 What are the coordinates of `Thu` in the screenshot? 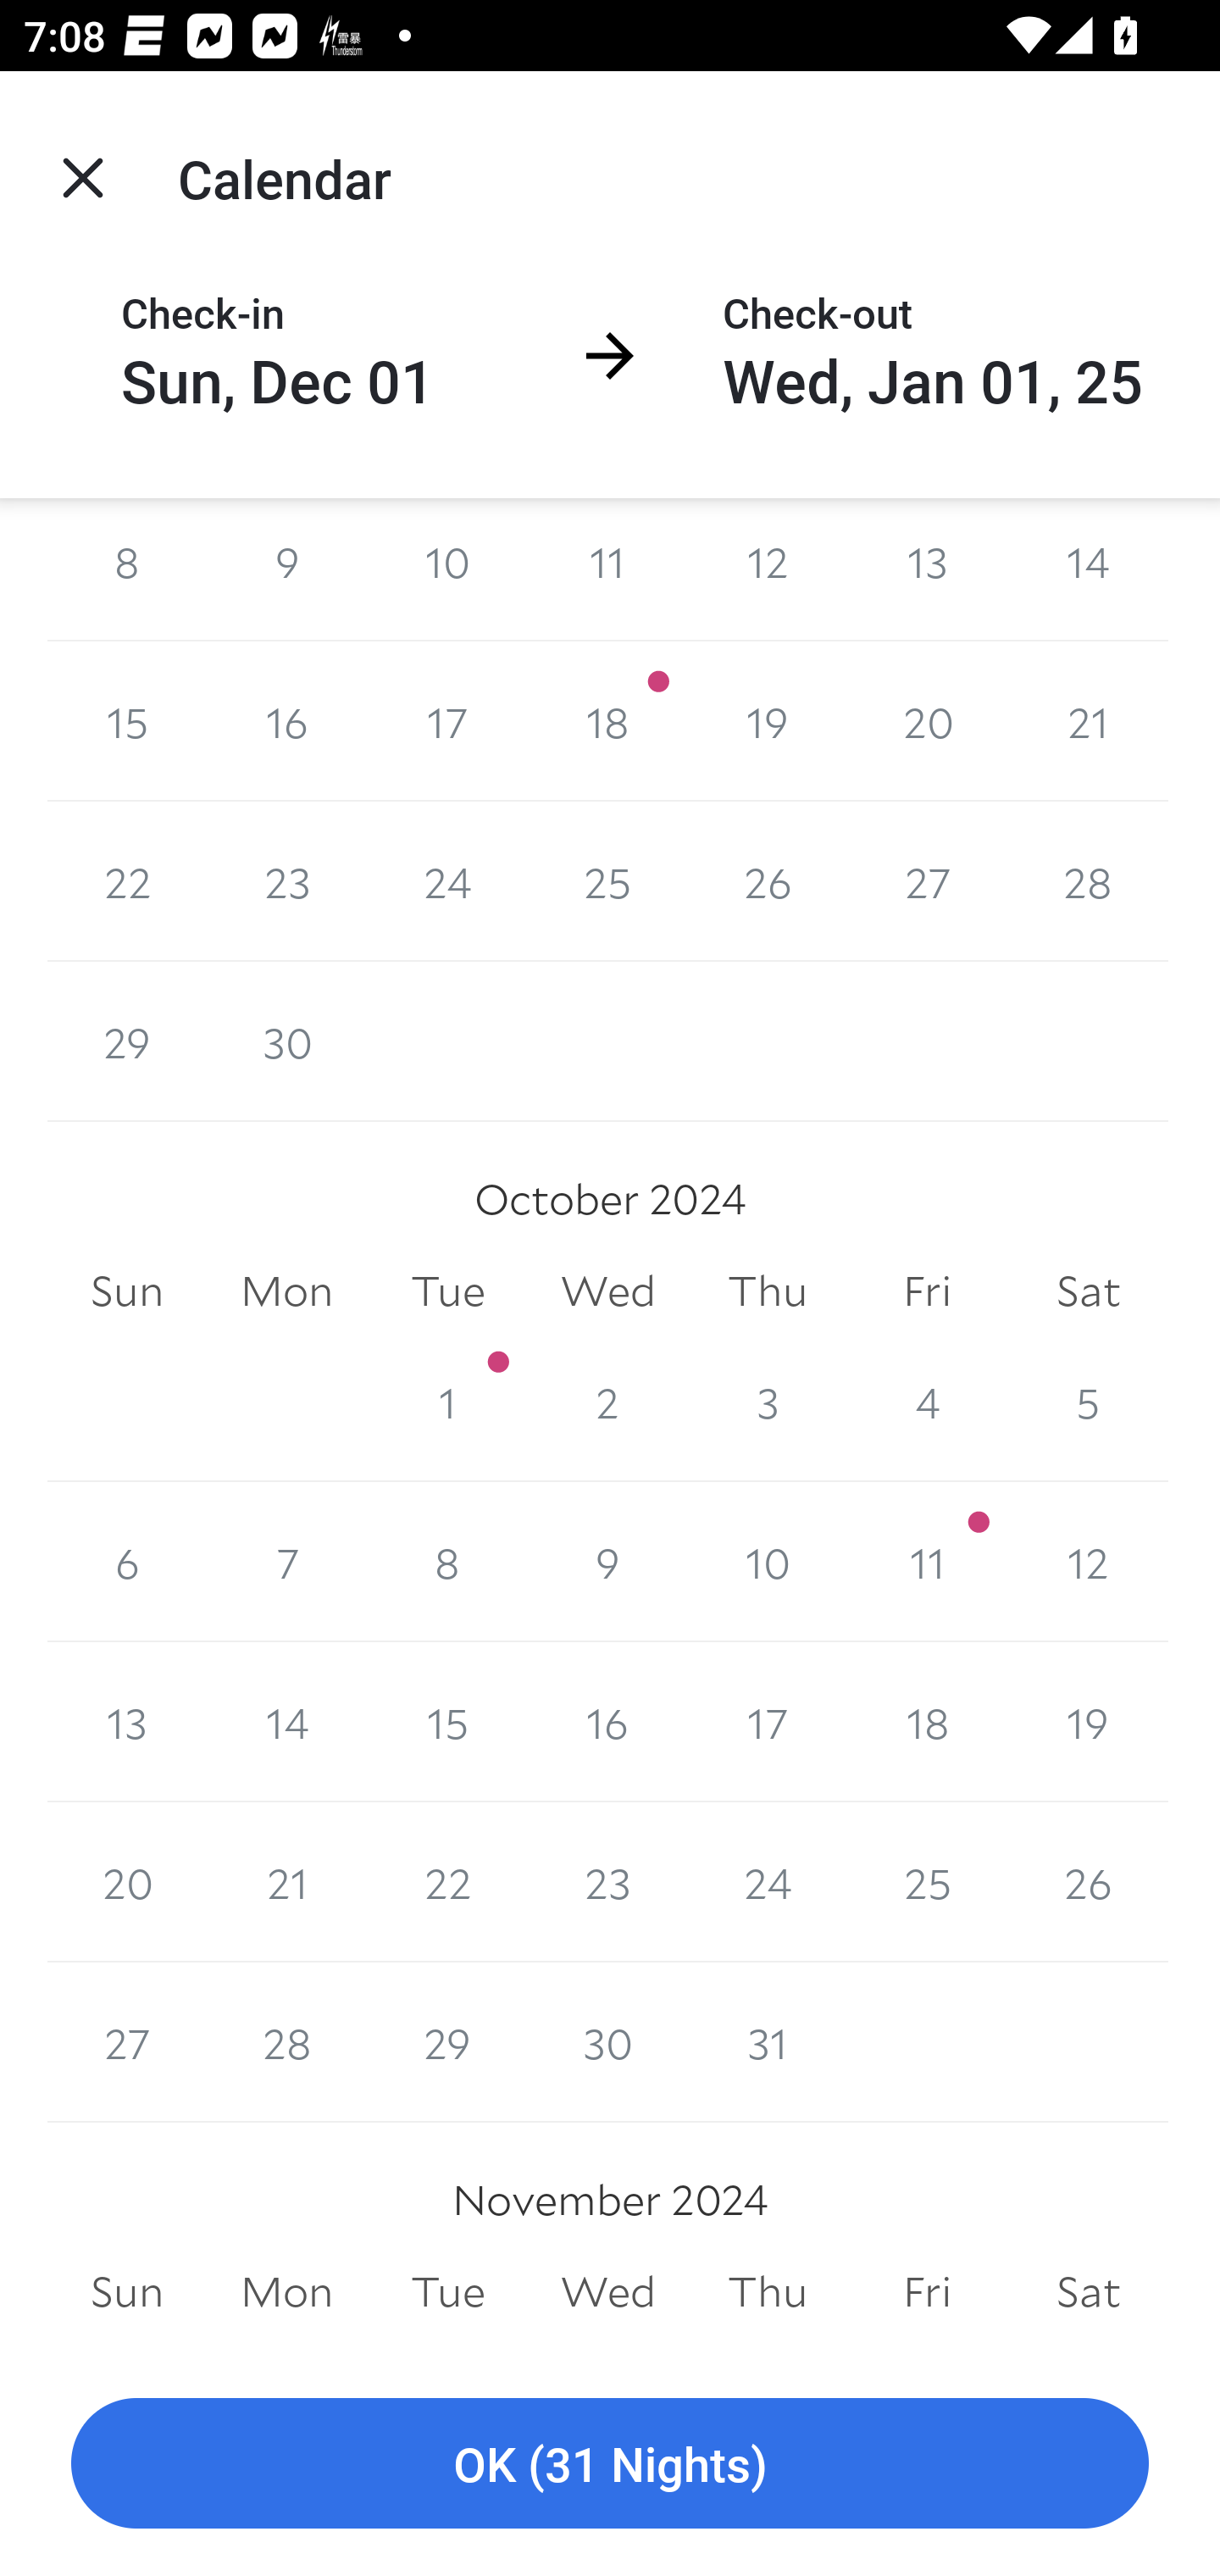 It's located at (768, 1290).